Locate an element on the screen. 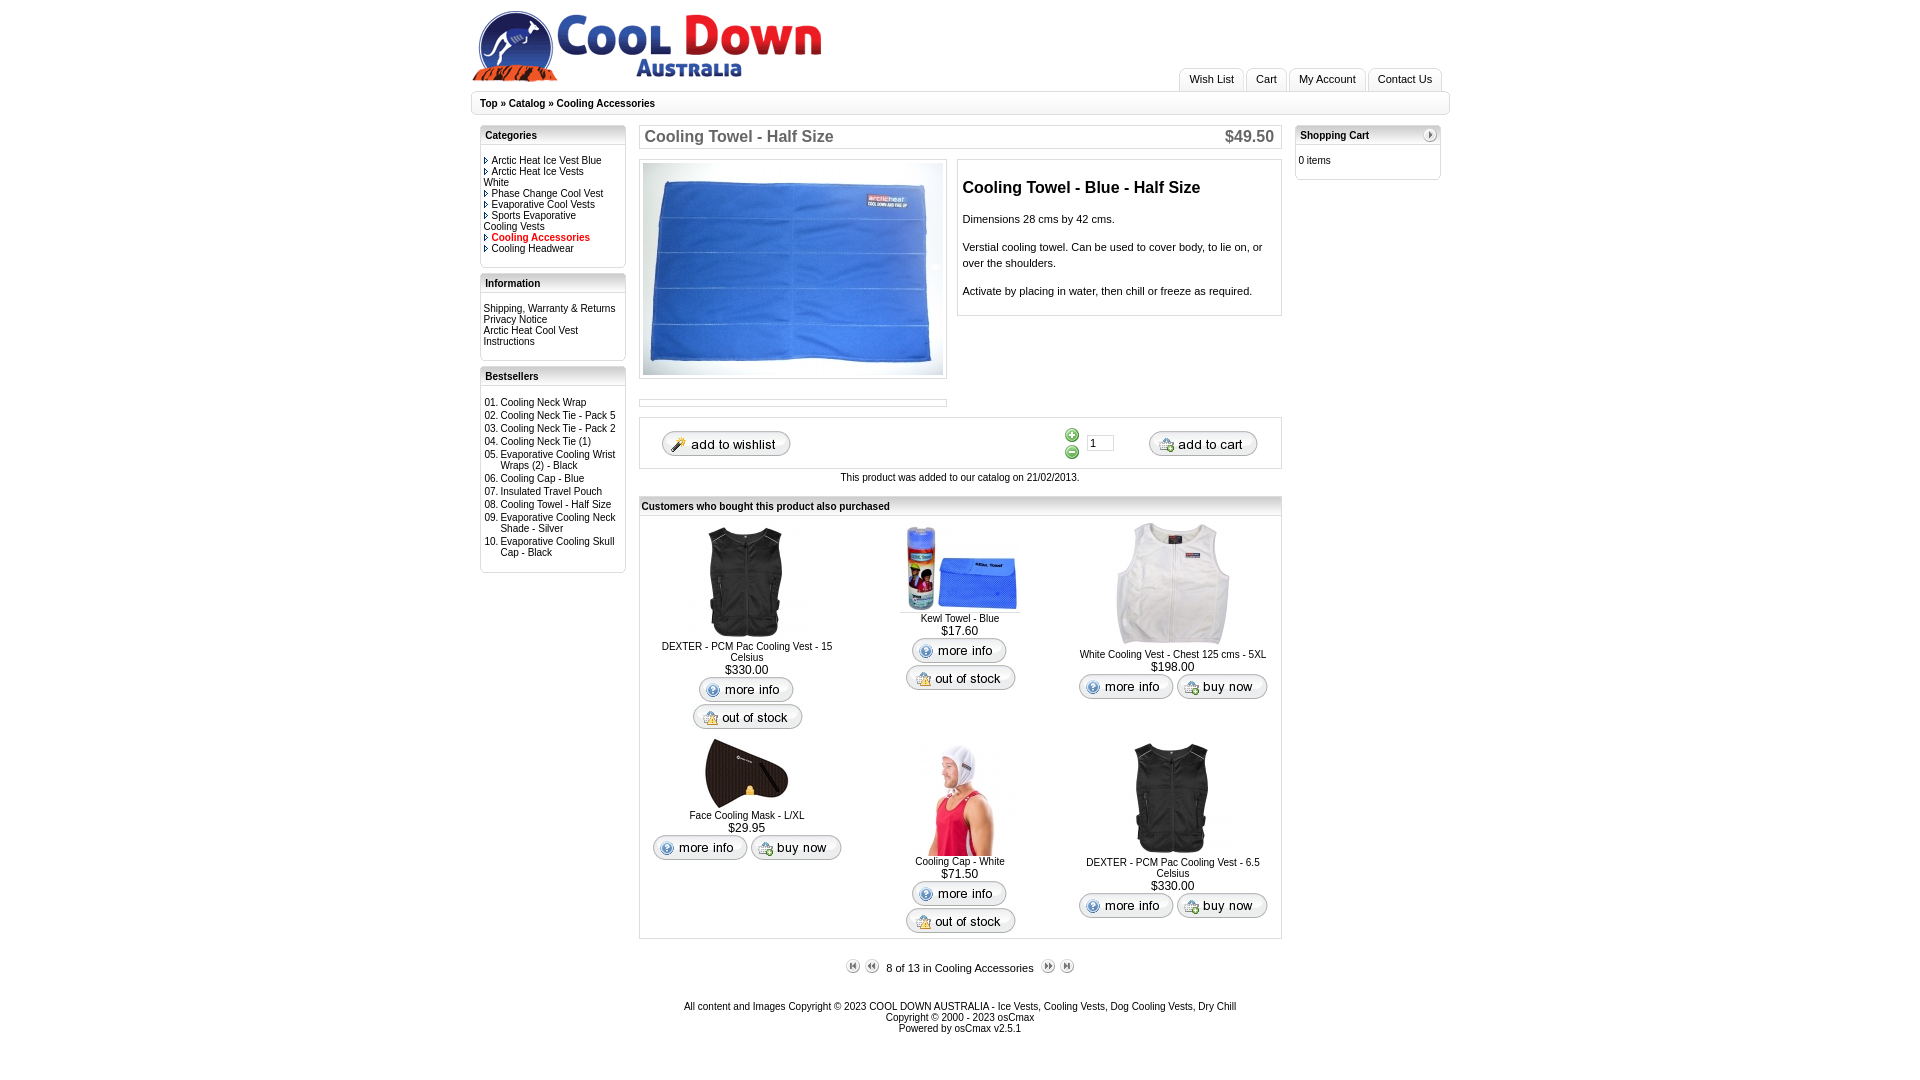 This screenshot has width=1920, height=1080. Top is located at coordinates (489, 104).